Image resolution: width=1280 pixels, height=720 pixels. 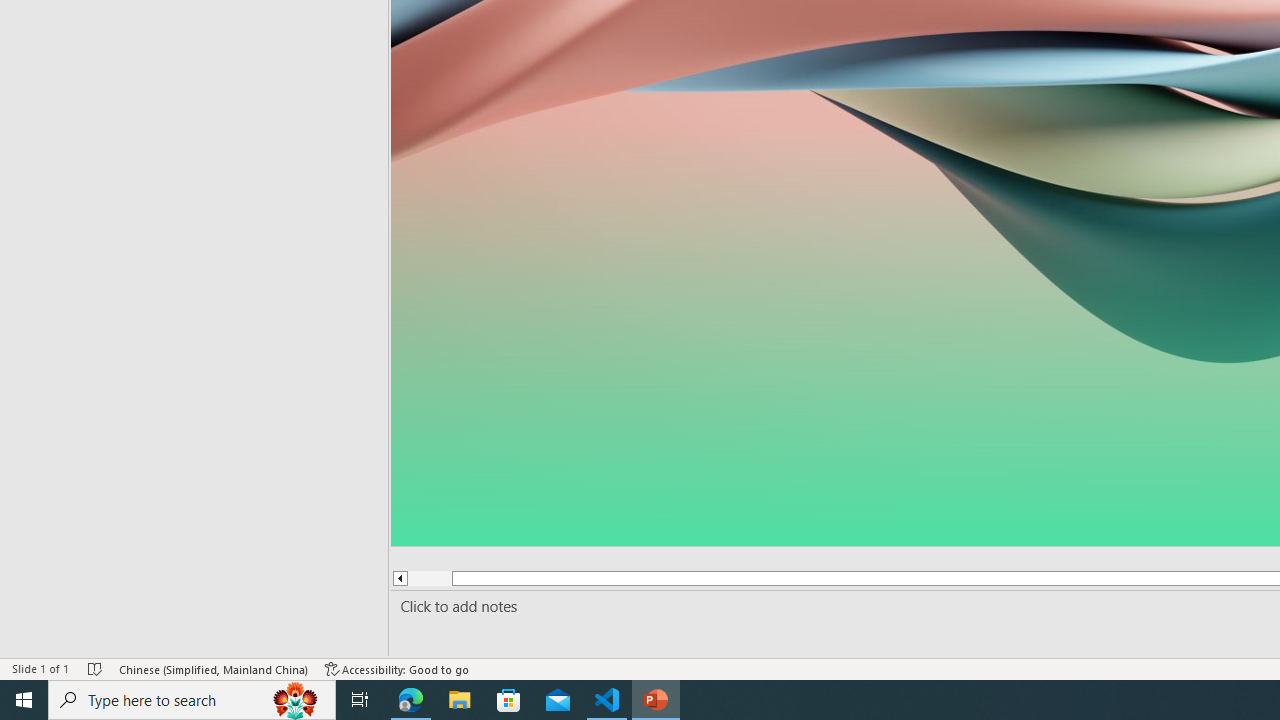 I want to click on Accessibility Checker Accessibility: Good to go, so click(x=397, y=668).